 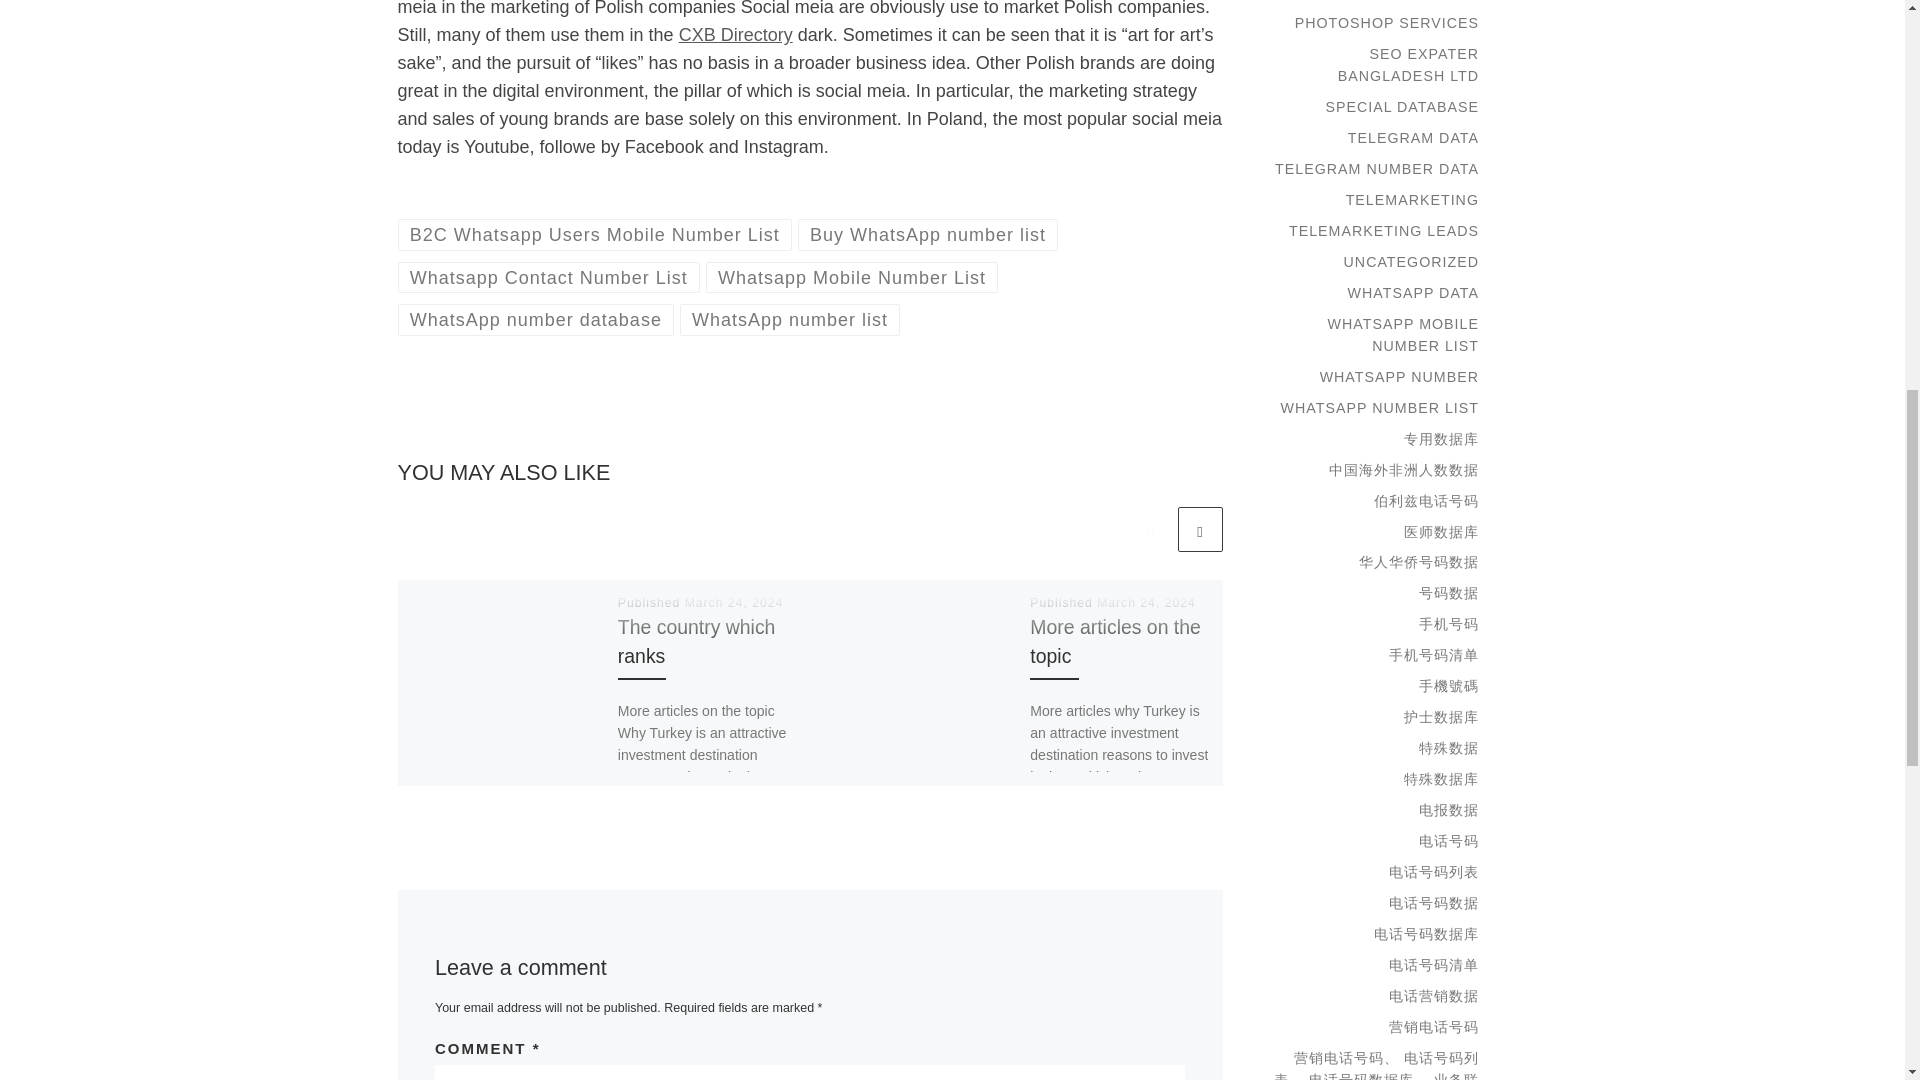 I want to click on WhatsApp number list, so click(x=790, y=318).